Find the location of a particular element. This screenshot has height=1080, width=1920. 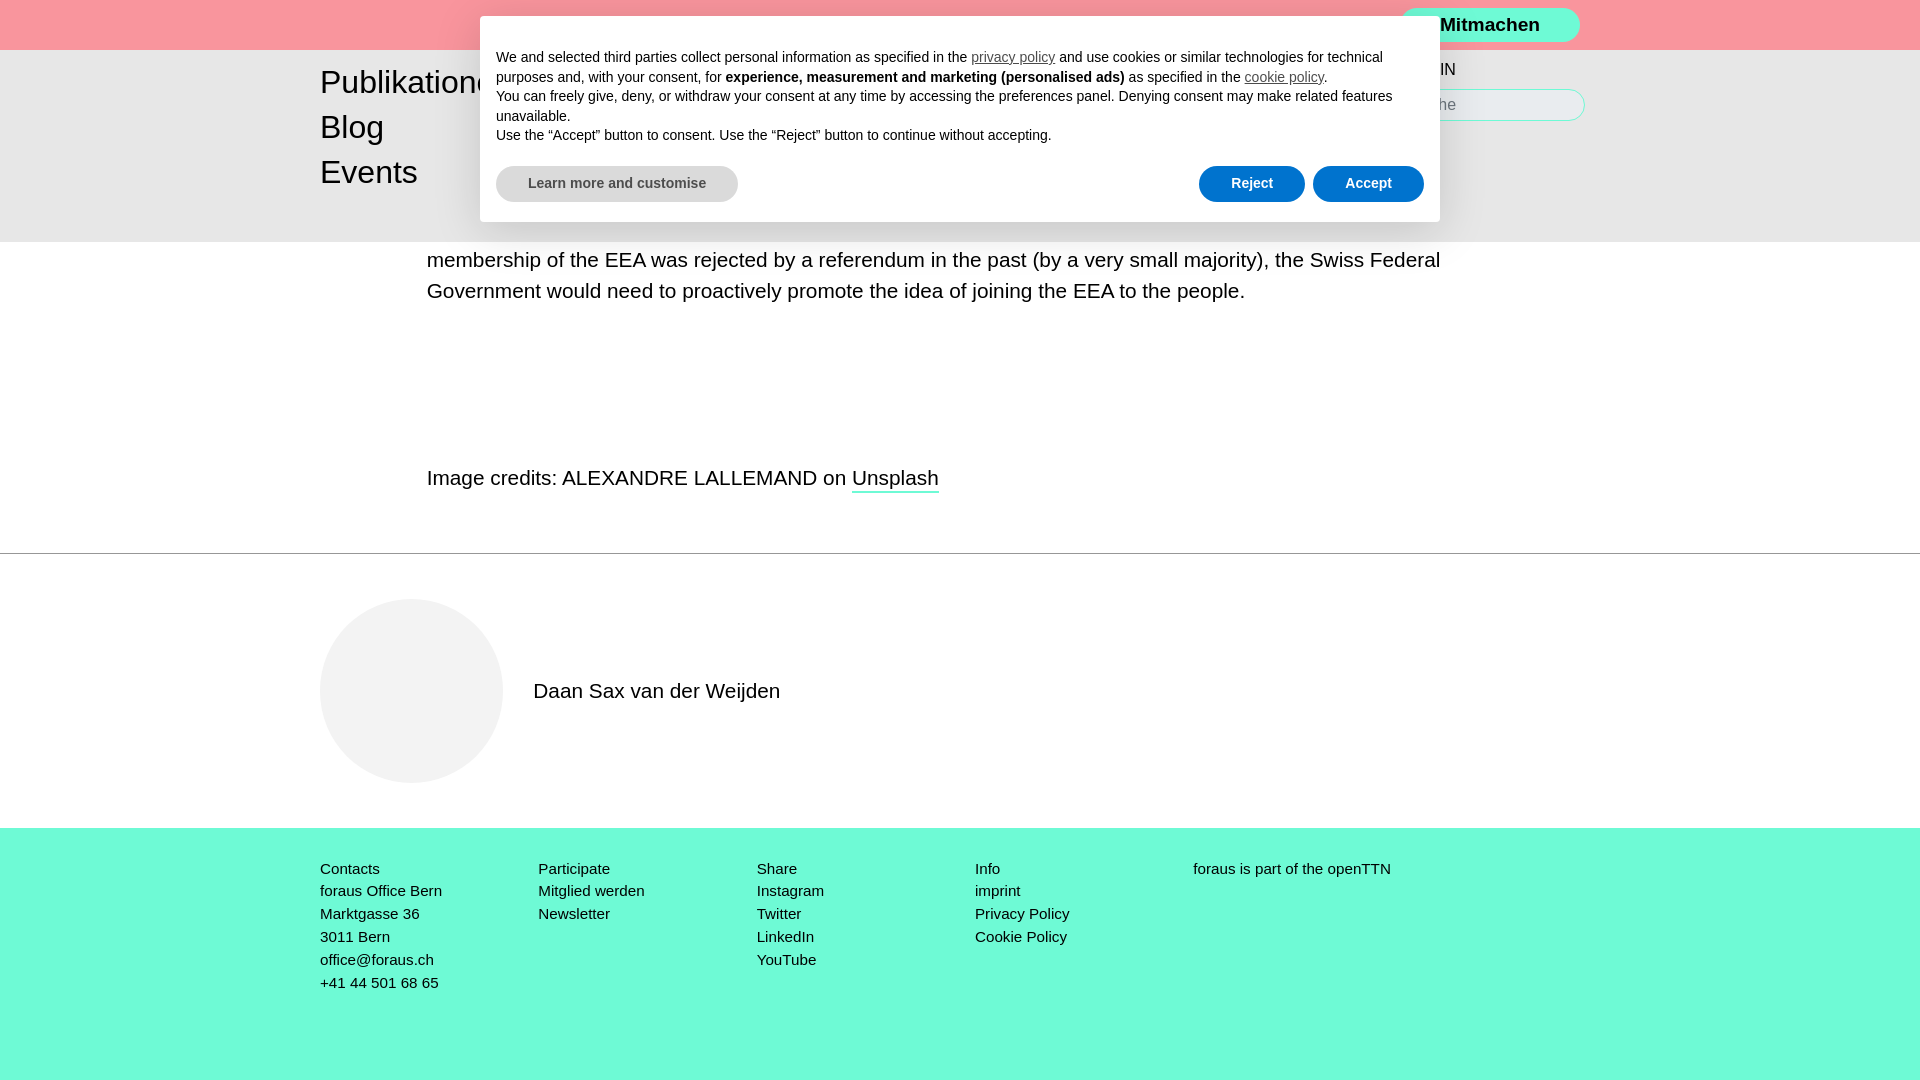

Privacy Policy is located at coordinates (1022, 914).